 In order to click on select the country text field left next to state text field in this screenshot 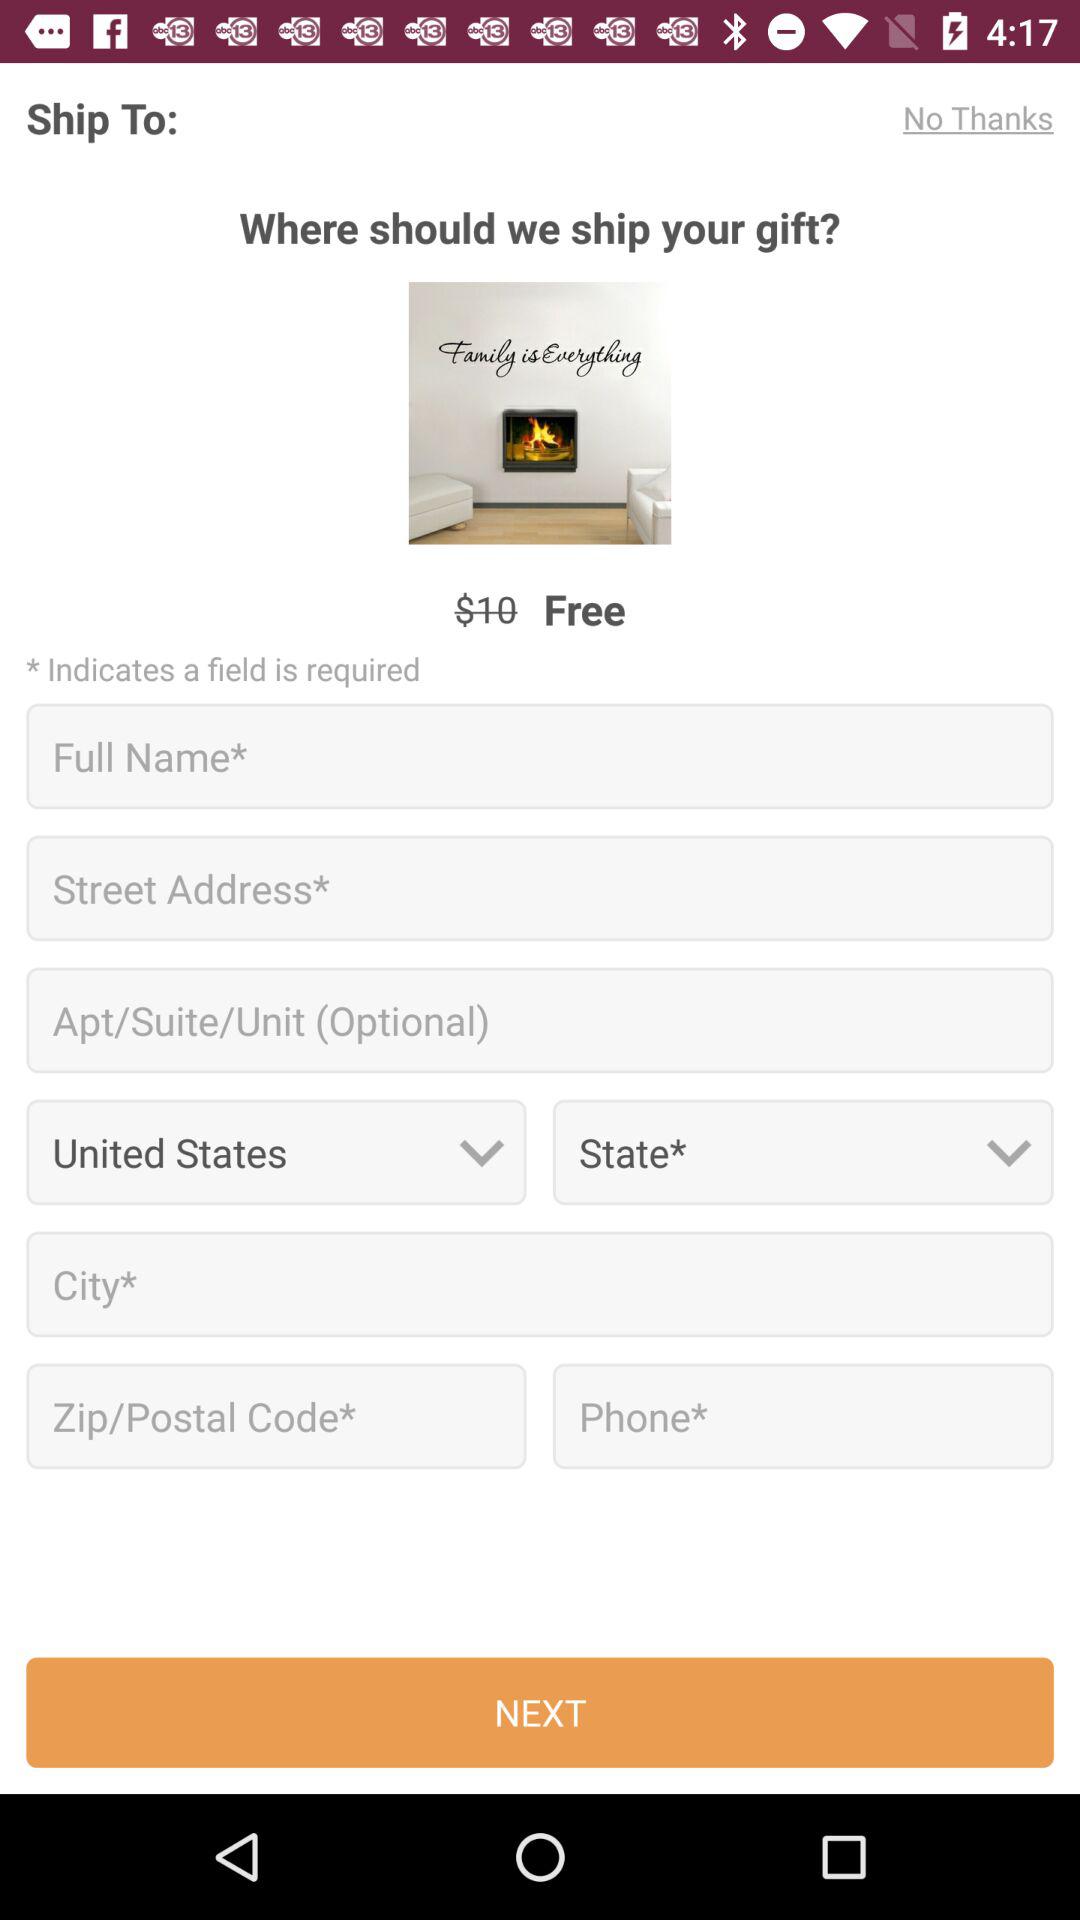, I will do `click(276, 1152)`.